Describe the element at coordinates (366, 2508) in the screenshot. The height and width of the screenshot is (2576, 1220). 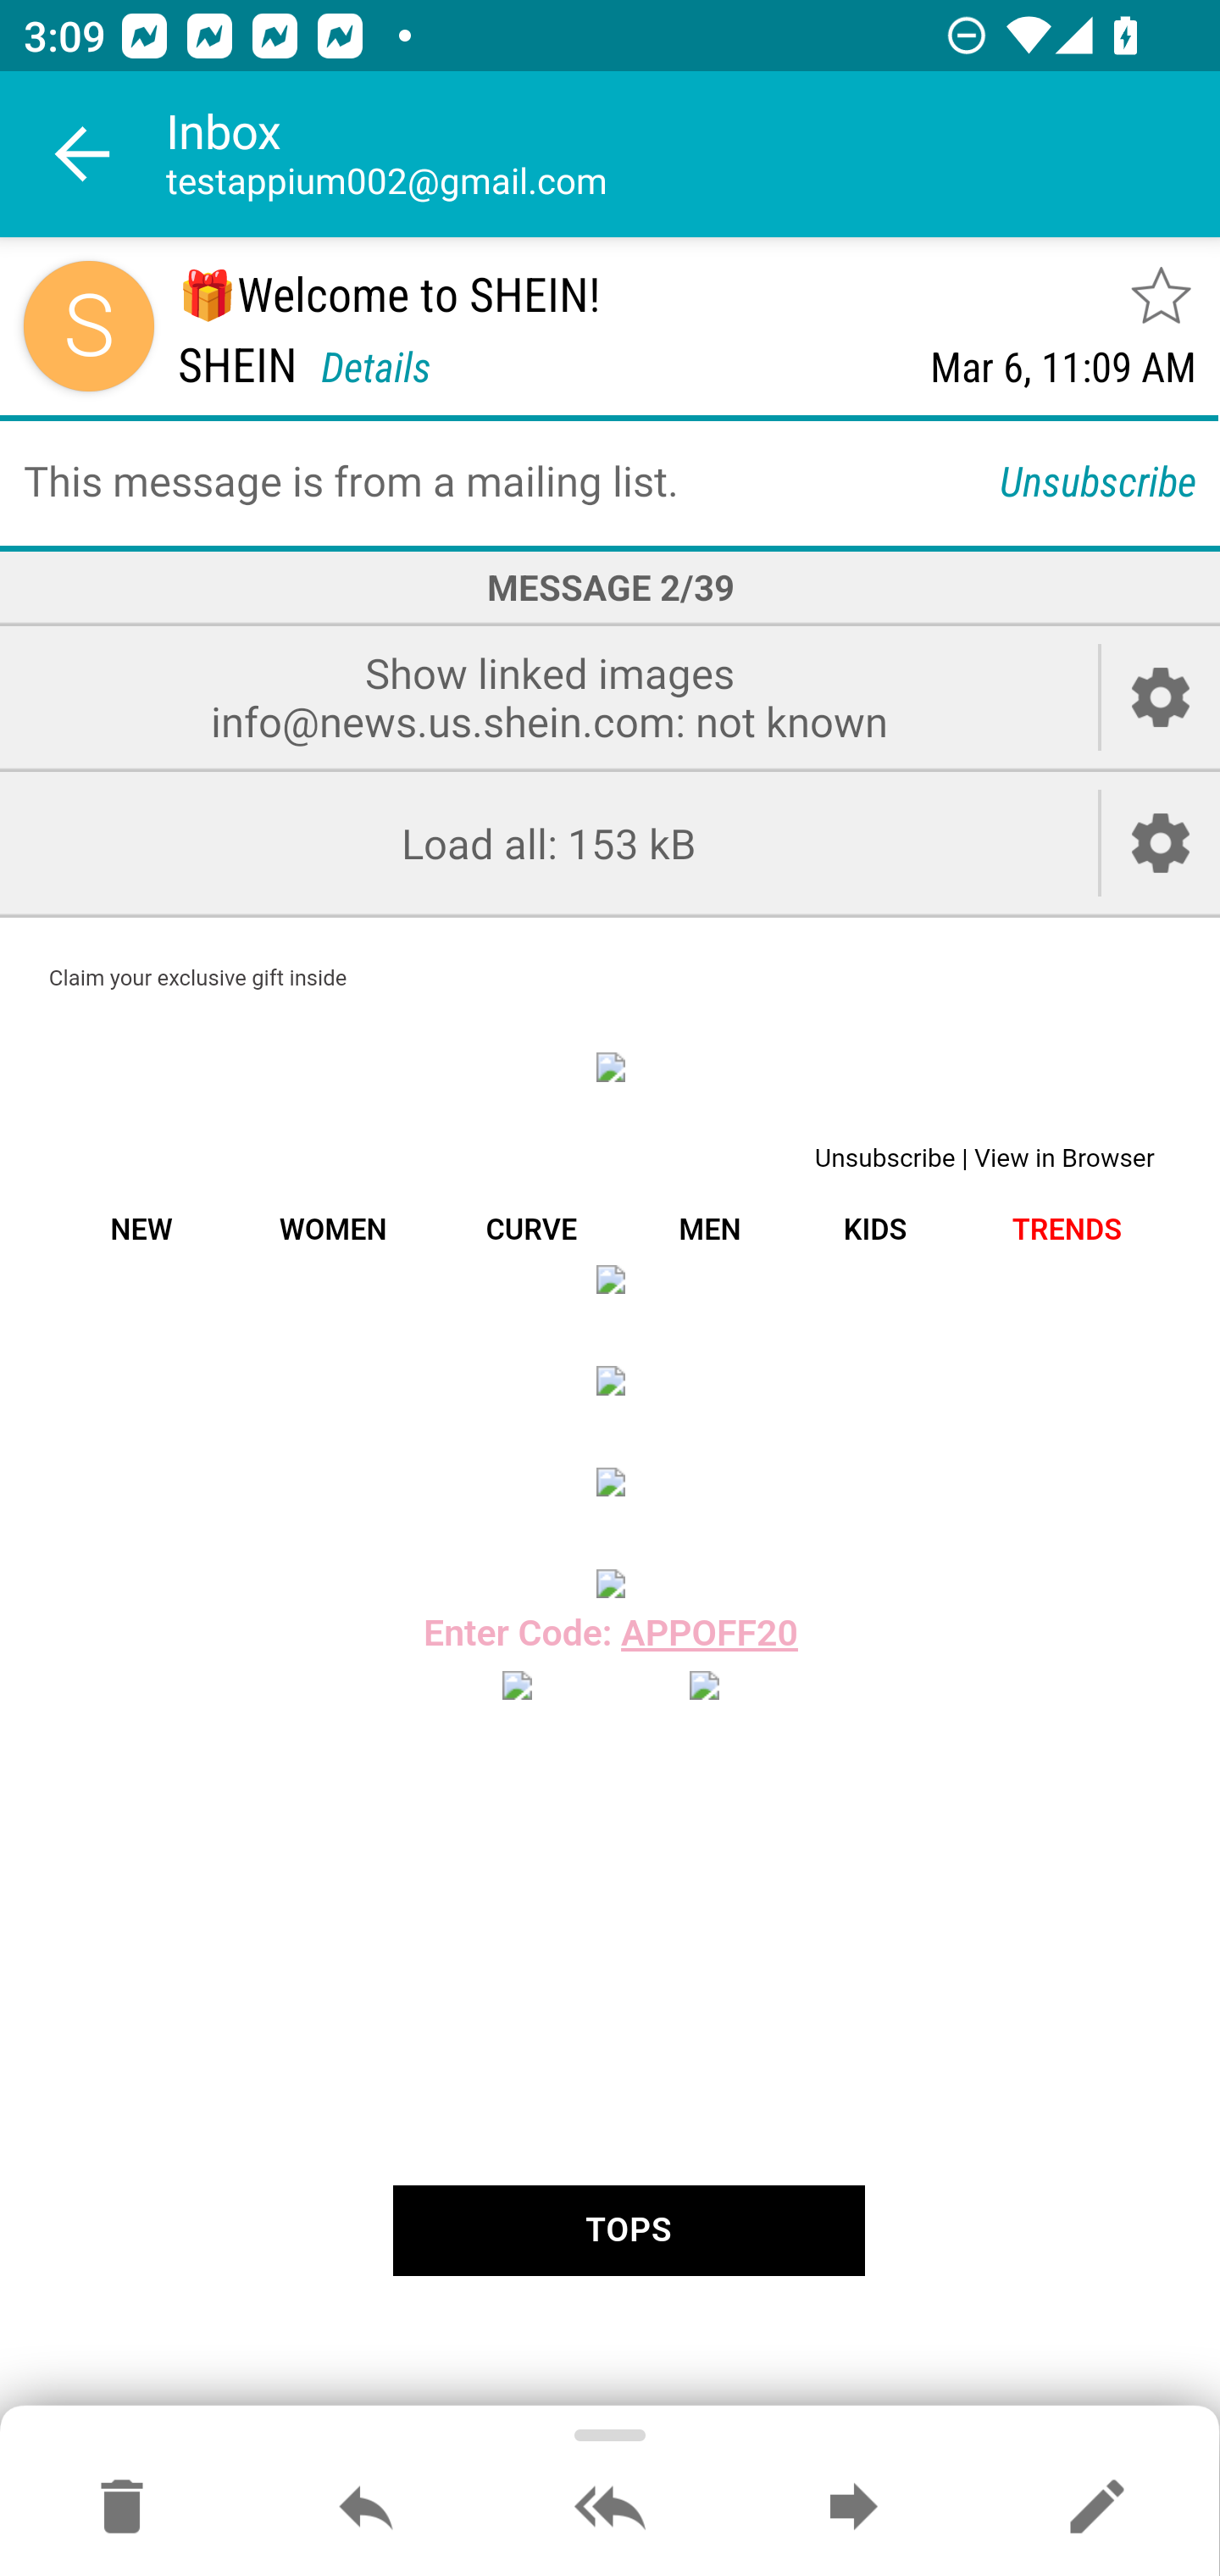
I see `Reply` at that location.